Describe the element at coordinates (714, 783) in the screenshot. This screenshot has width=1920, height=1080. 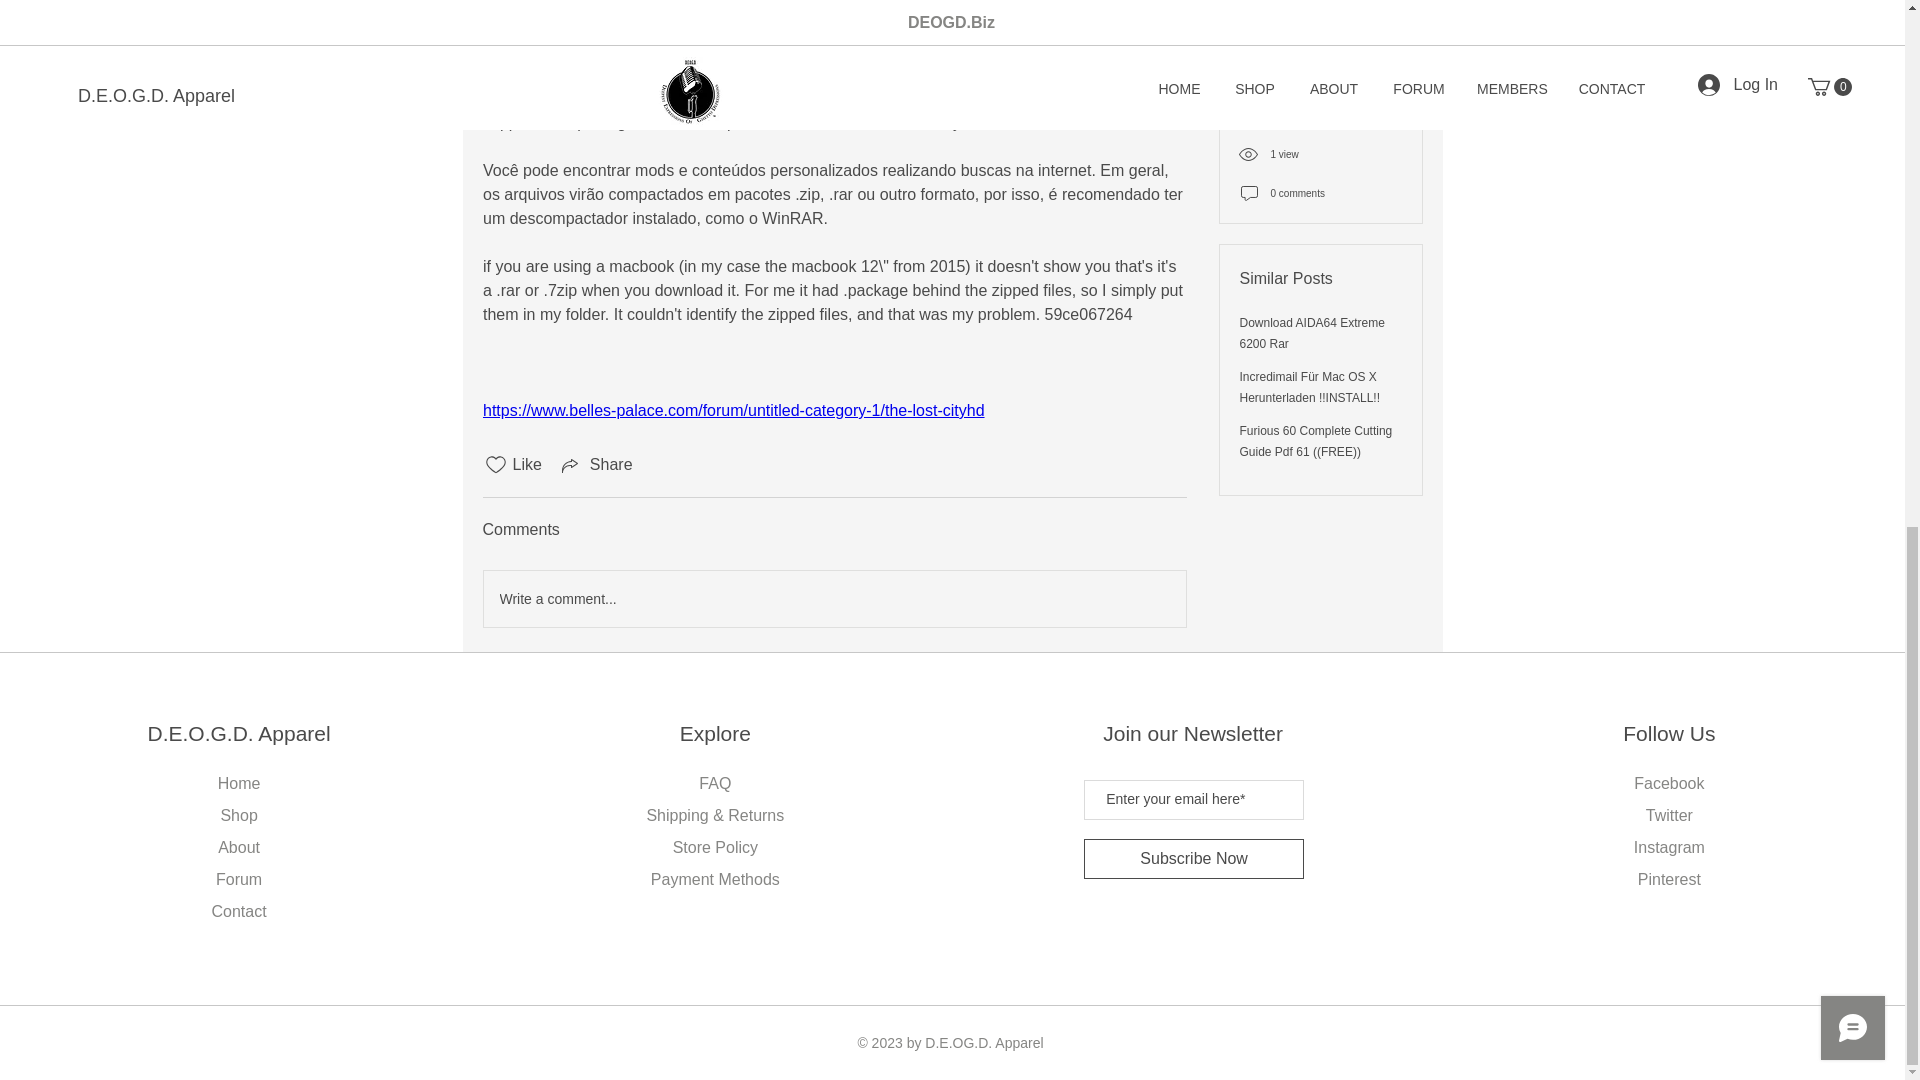
I see `FAQ` at that location.